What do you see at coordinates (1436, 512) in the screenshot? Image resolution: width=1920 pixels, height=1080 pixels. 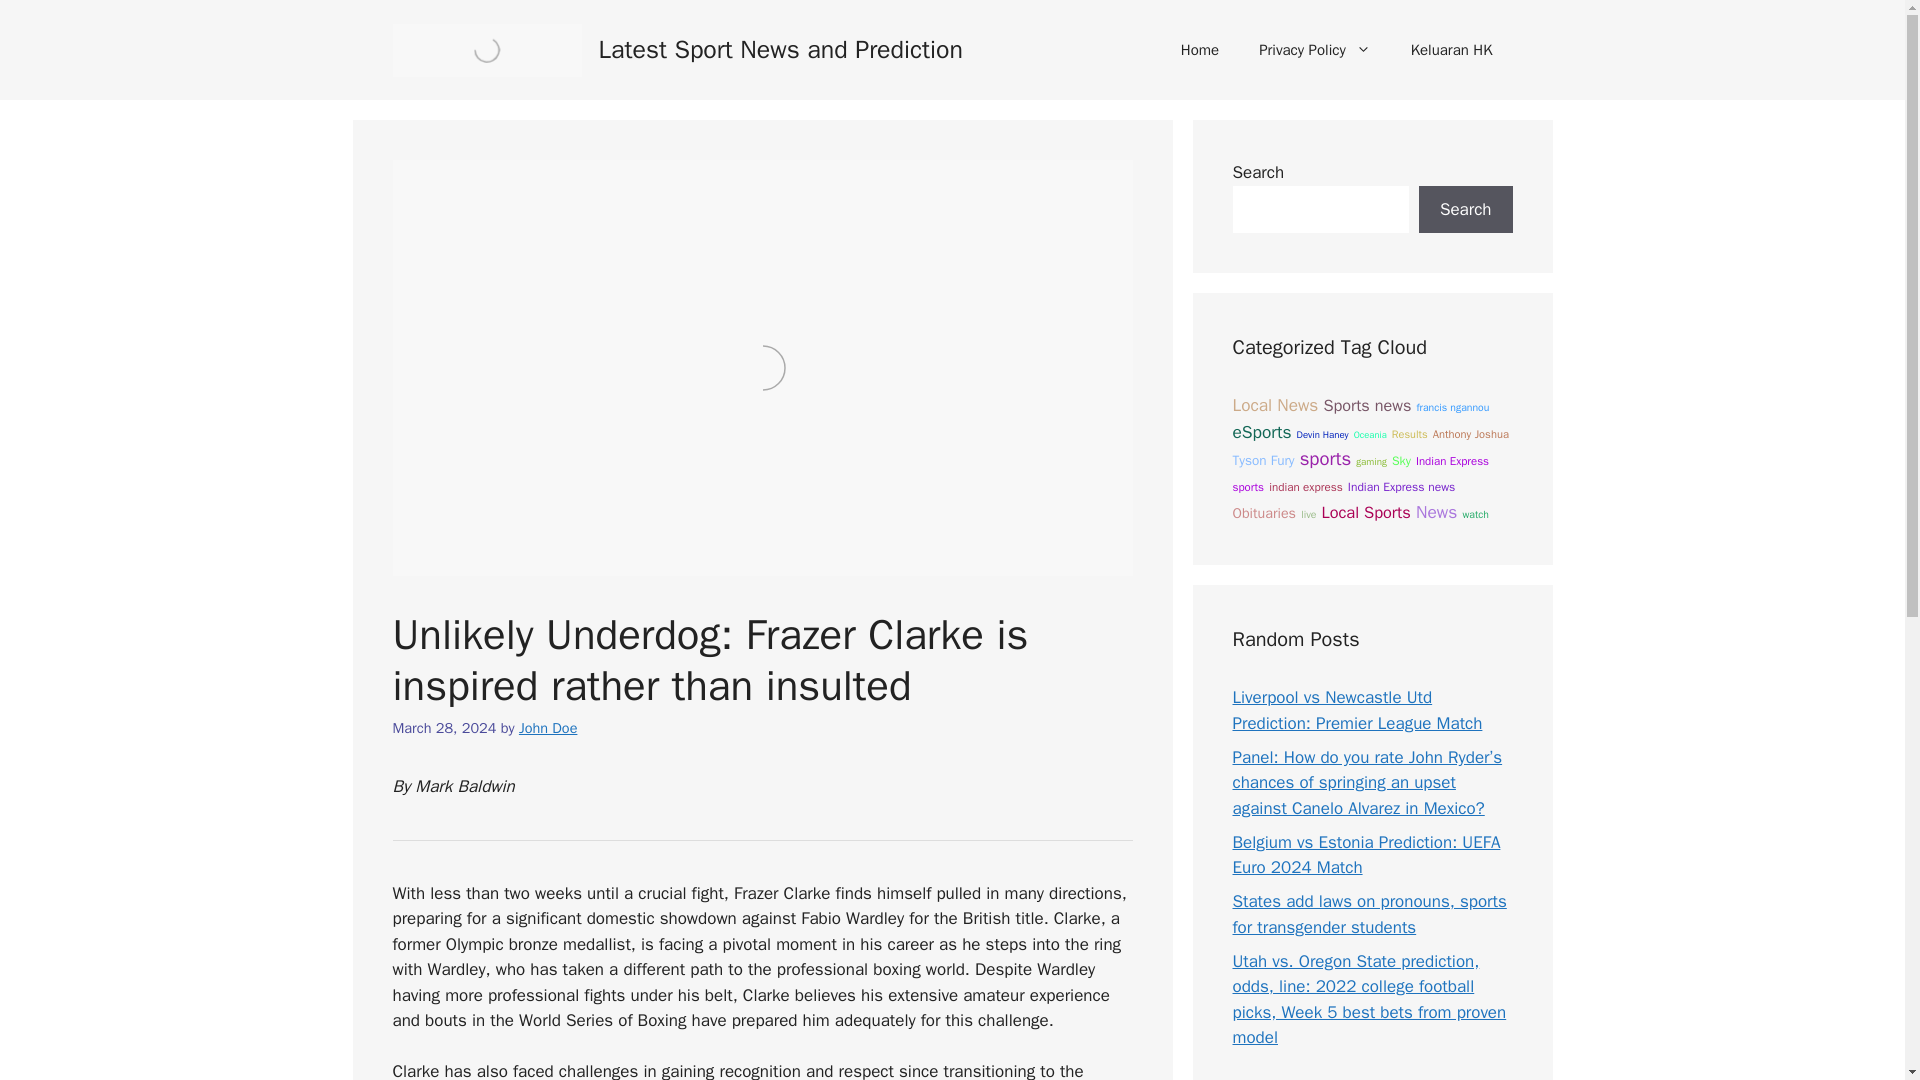 I see `News` at bounding box center [1436, 512].